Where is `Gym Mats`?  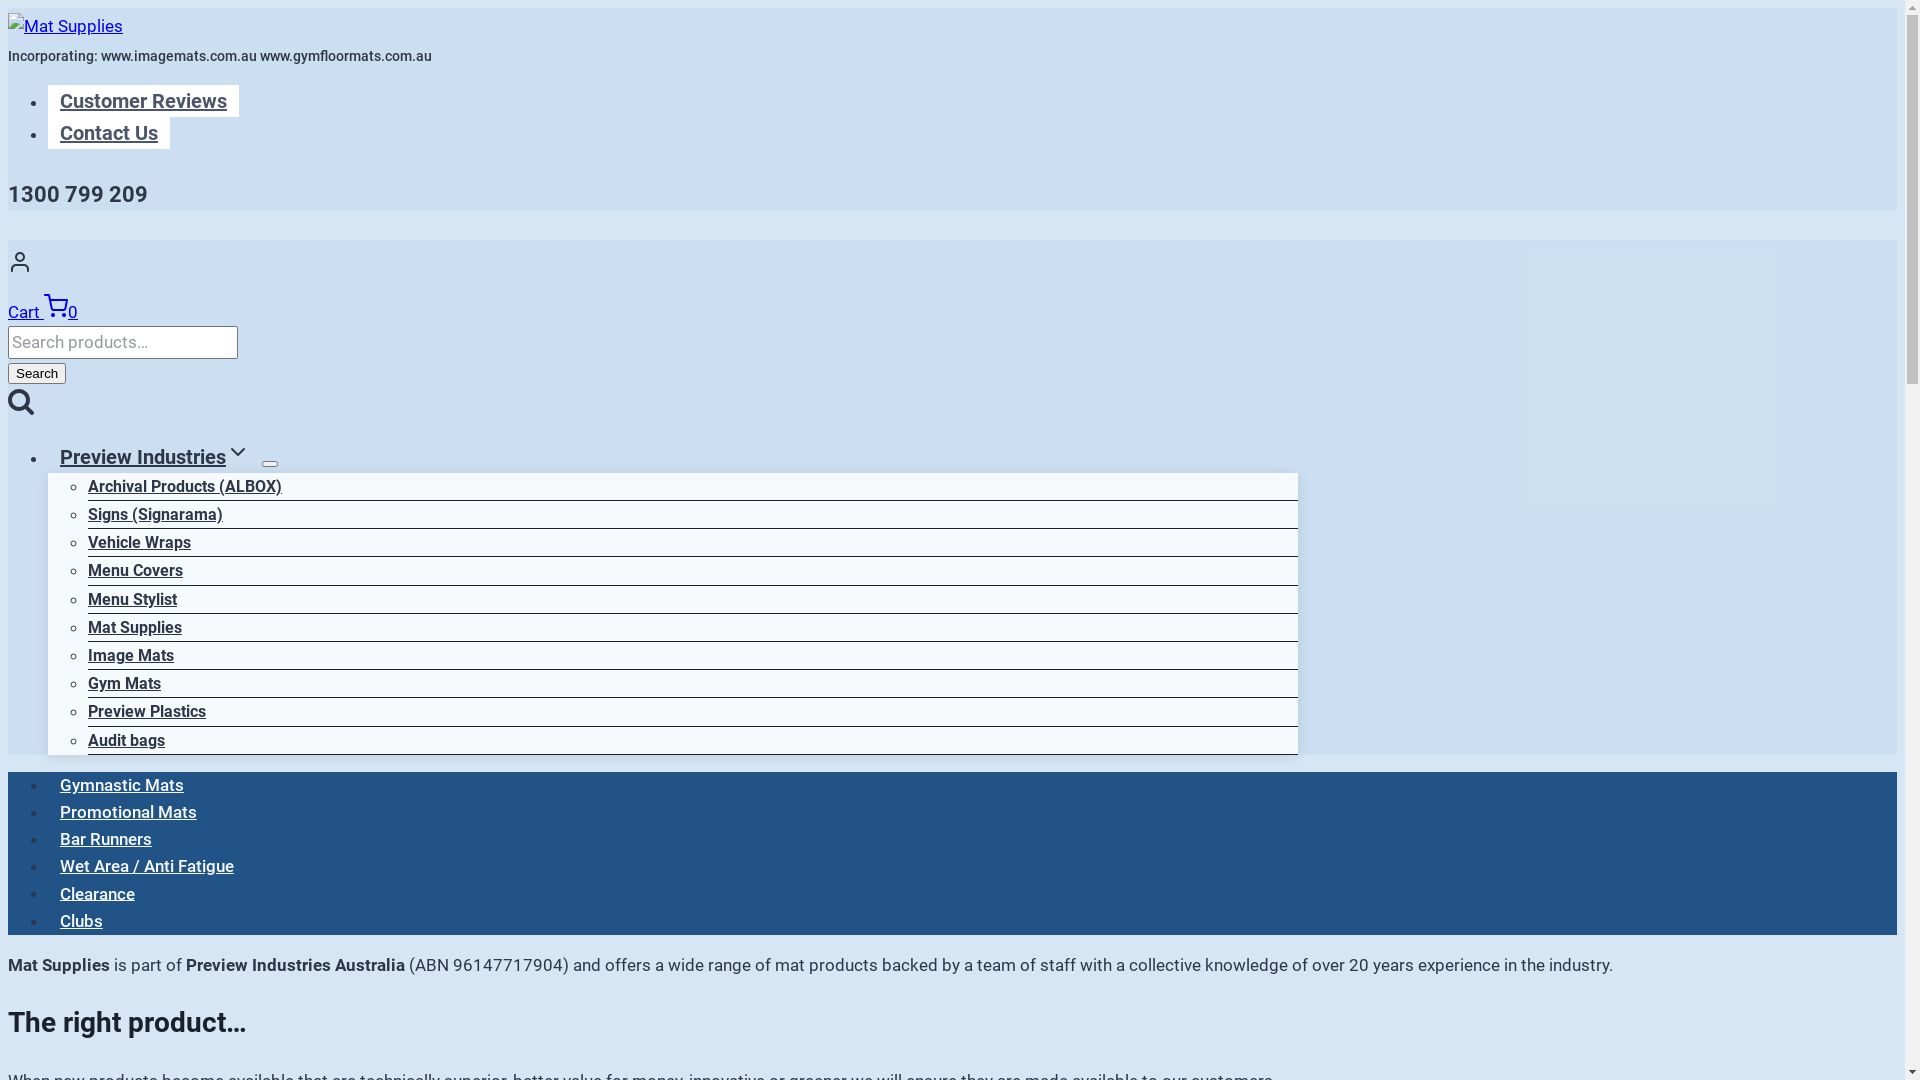
Gym Mats is located at coordinates (124, 684).